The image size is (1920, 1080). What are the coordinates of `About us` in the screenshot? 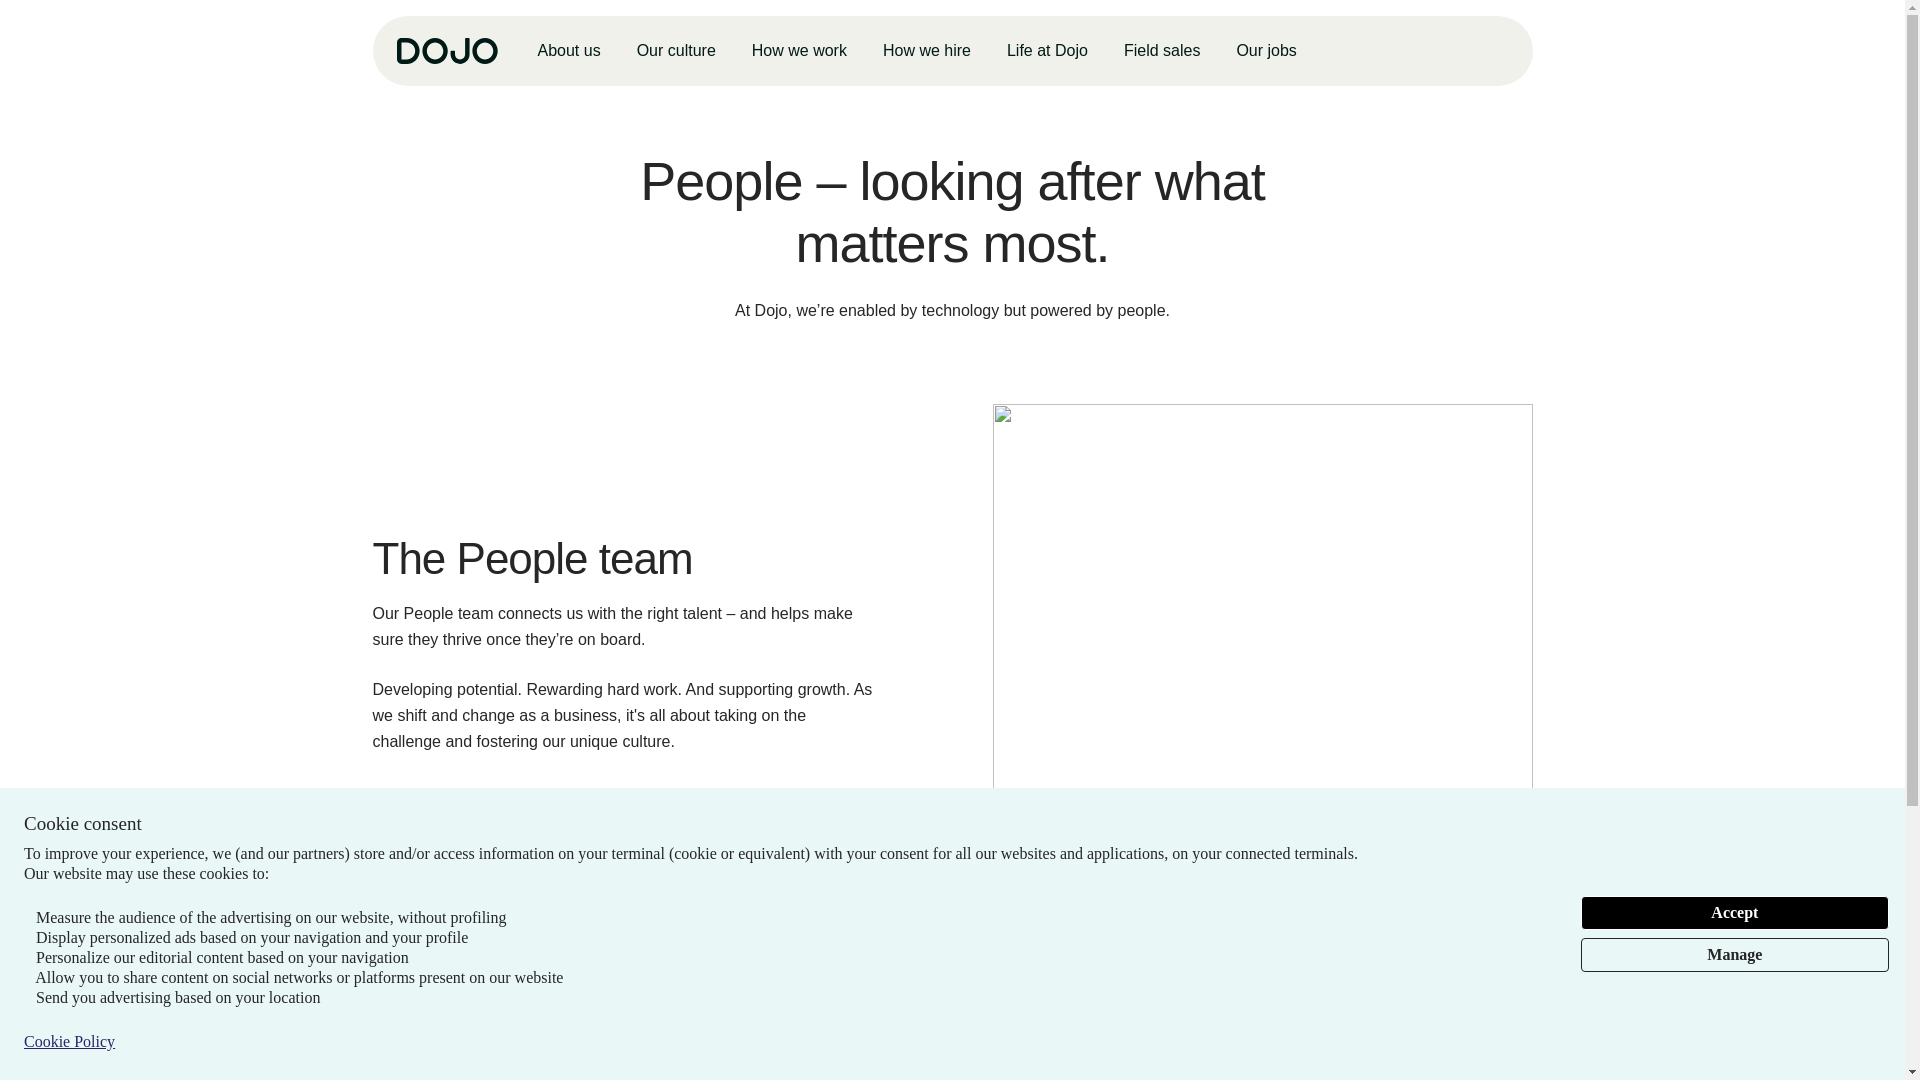 It's located at (568, 51).